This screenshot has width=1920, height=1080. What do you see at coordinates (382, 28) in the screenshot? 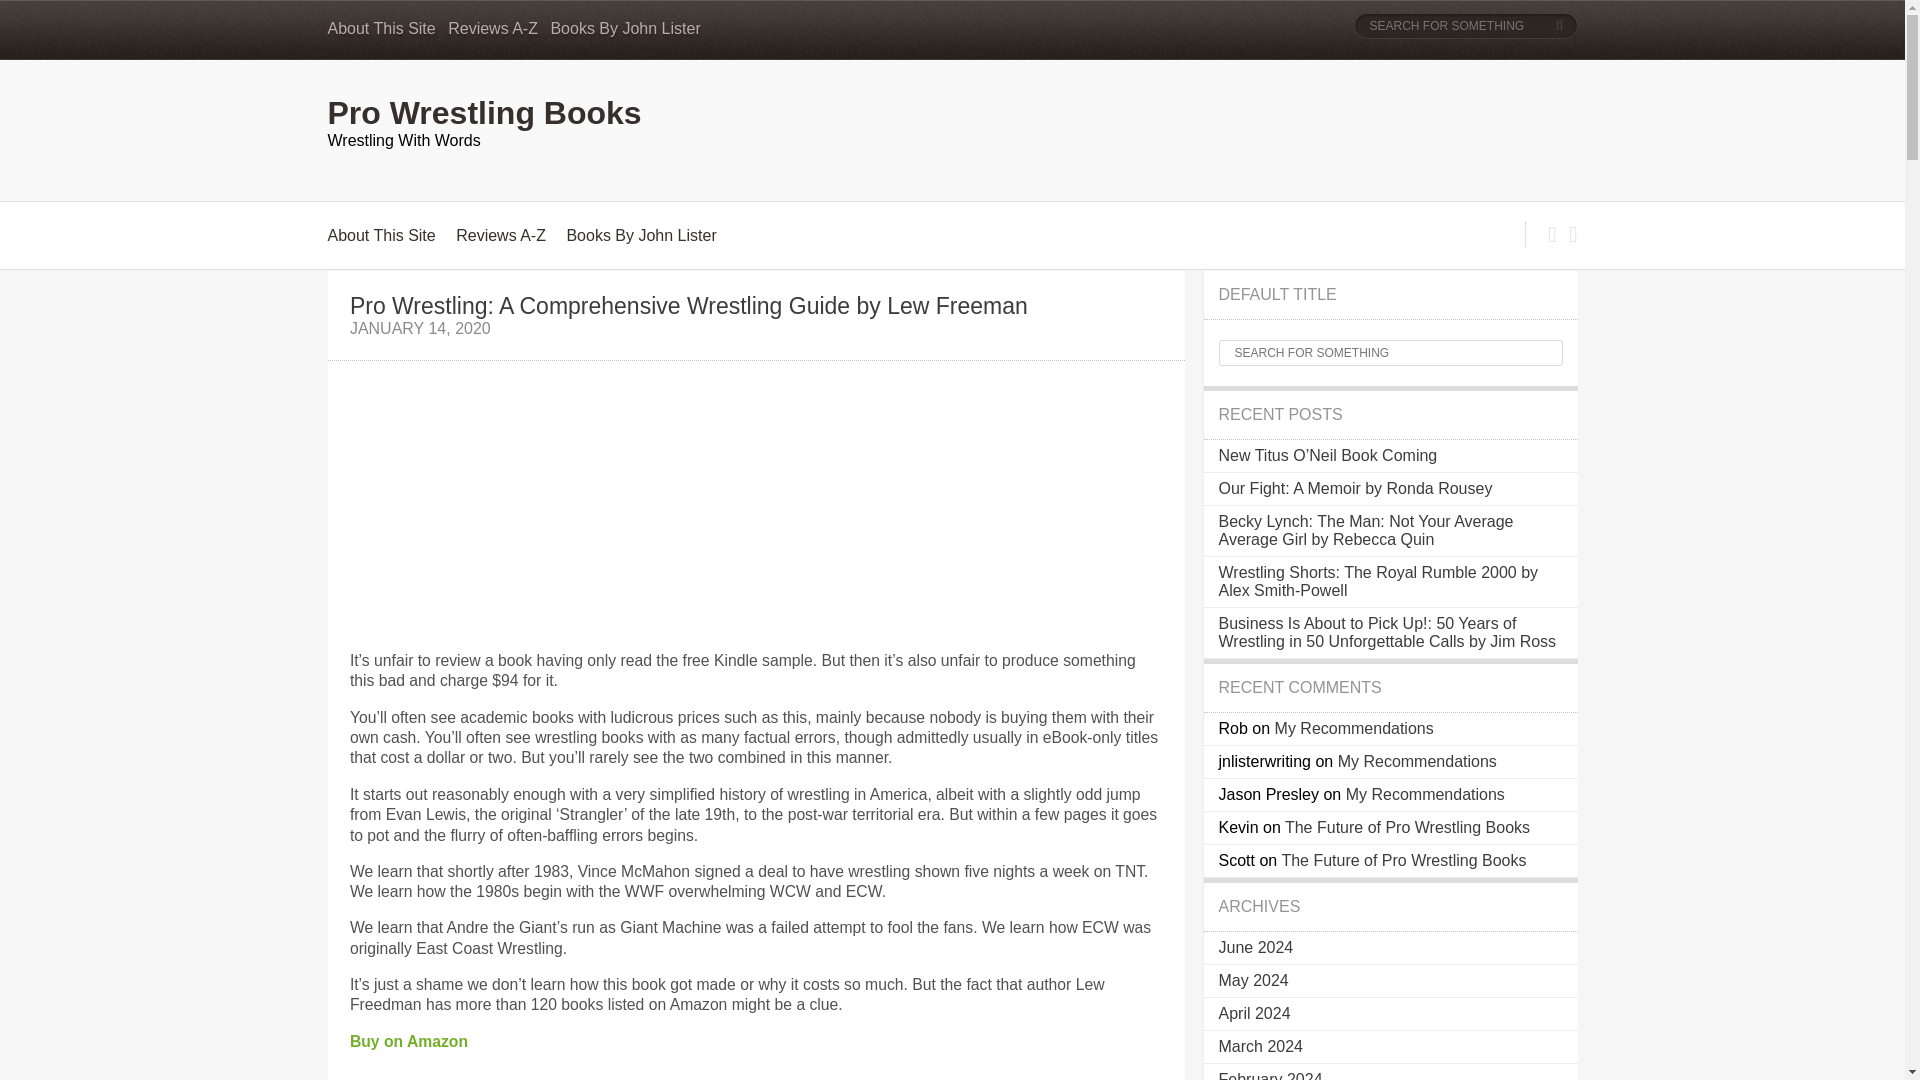
I see `About This Site` at bounding box center [382, 28].